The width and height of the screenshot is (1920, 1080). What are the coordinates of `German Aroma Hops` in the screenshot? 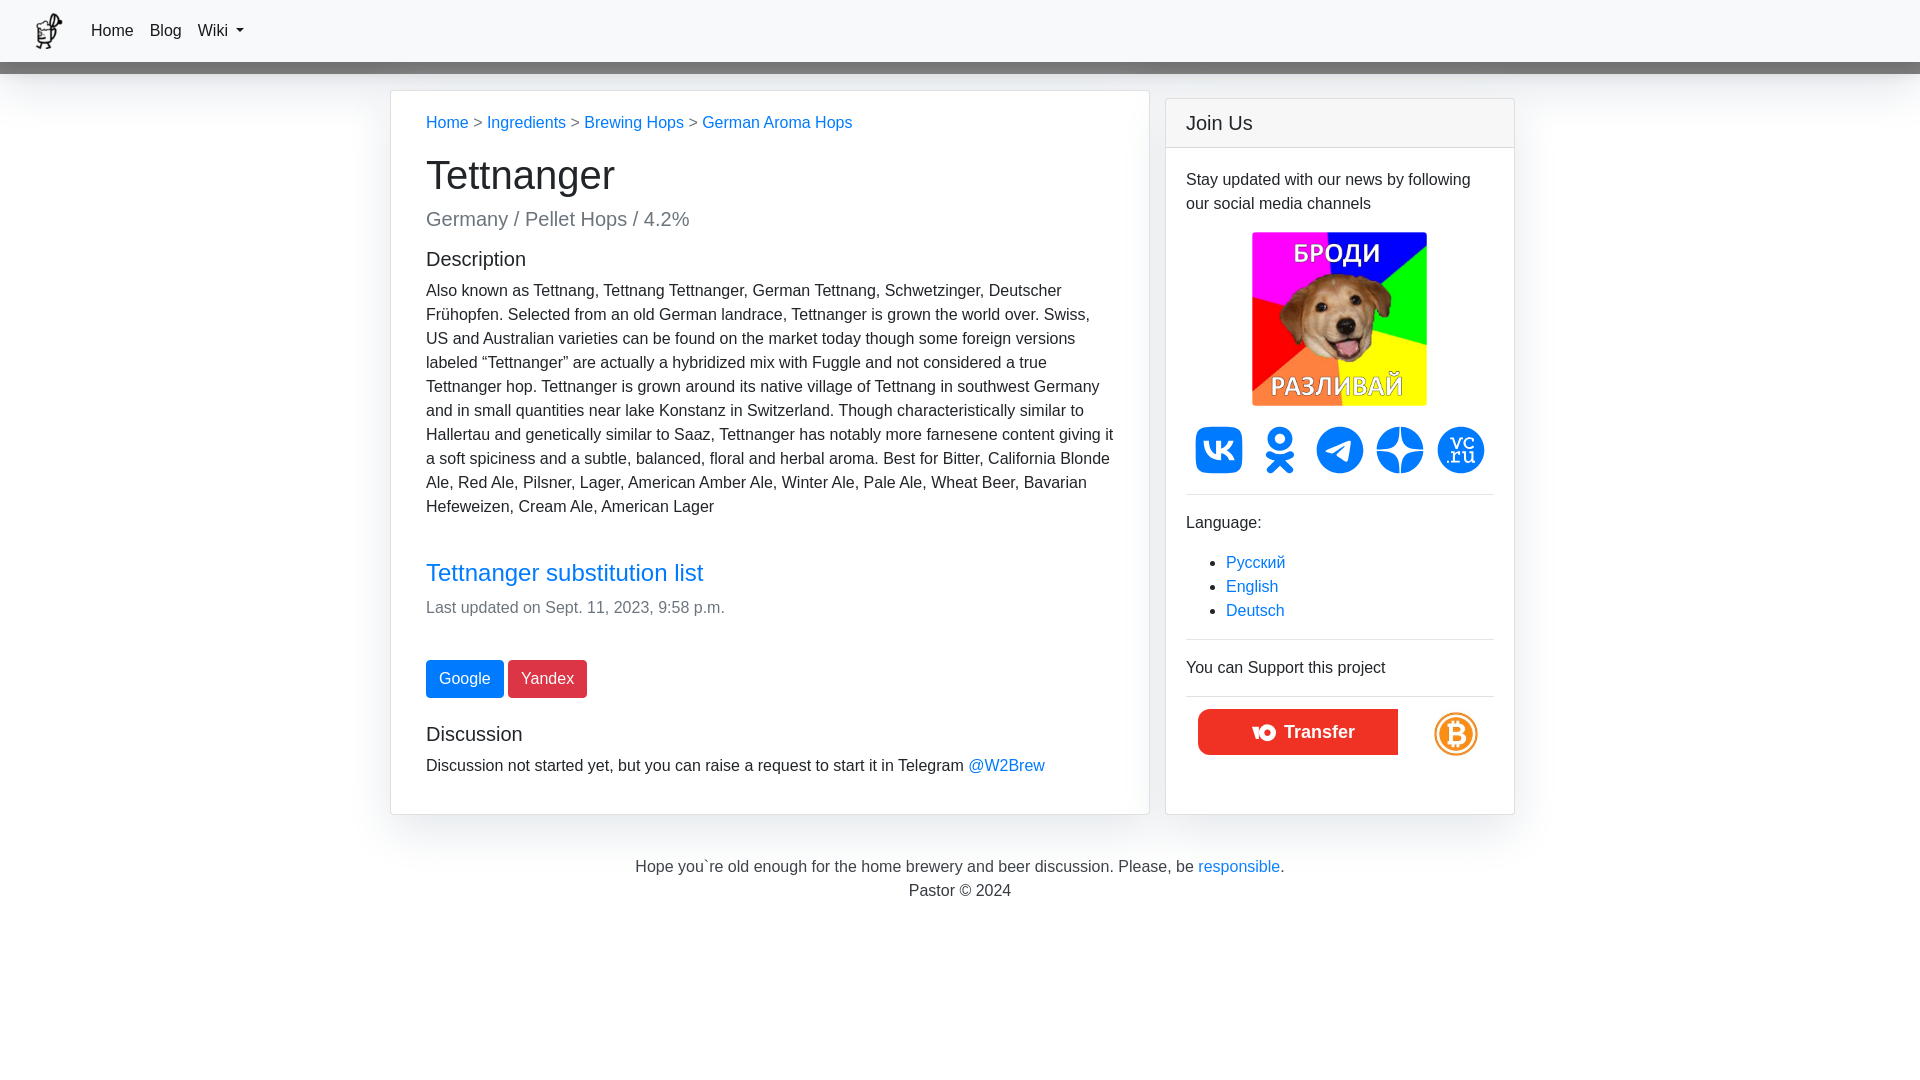 It's located at (777, 122).